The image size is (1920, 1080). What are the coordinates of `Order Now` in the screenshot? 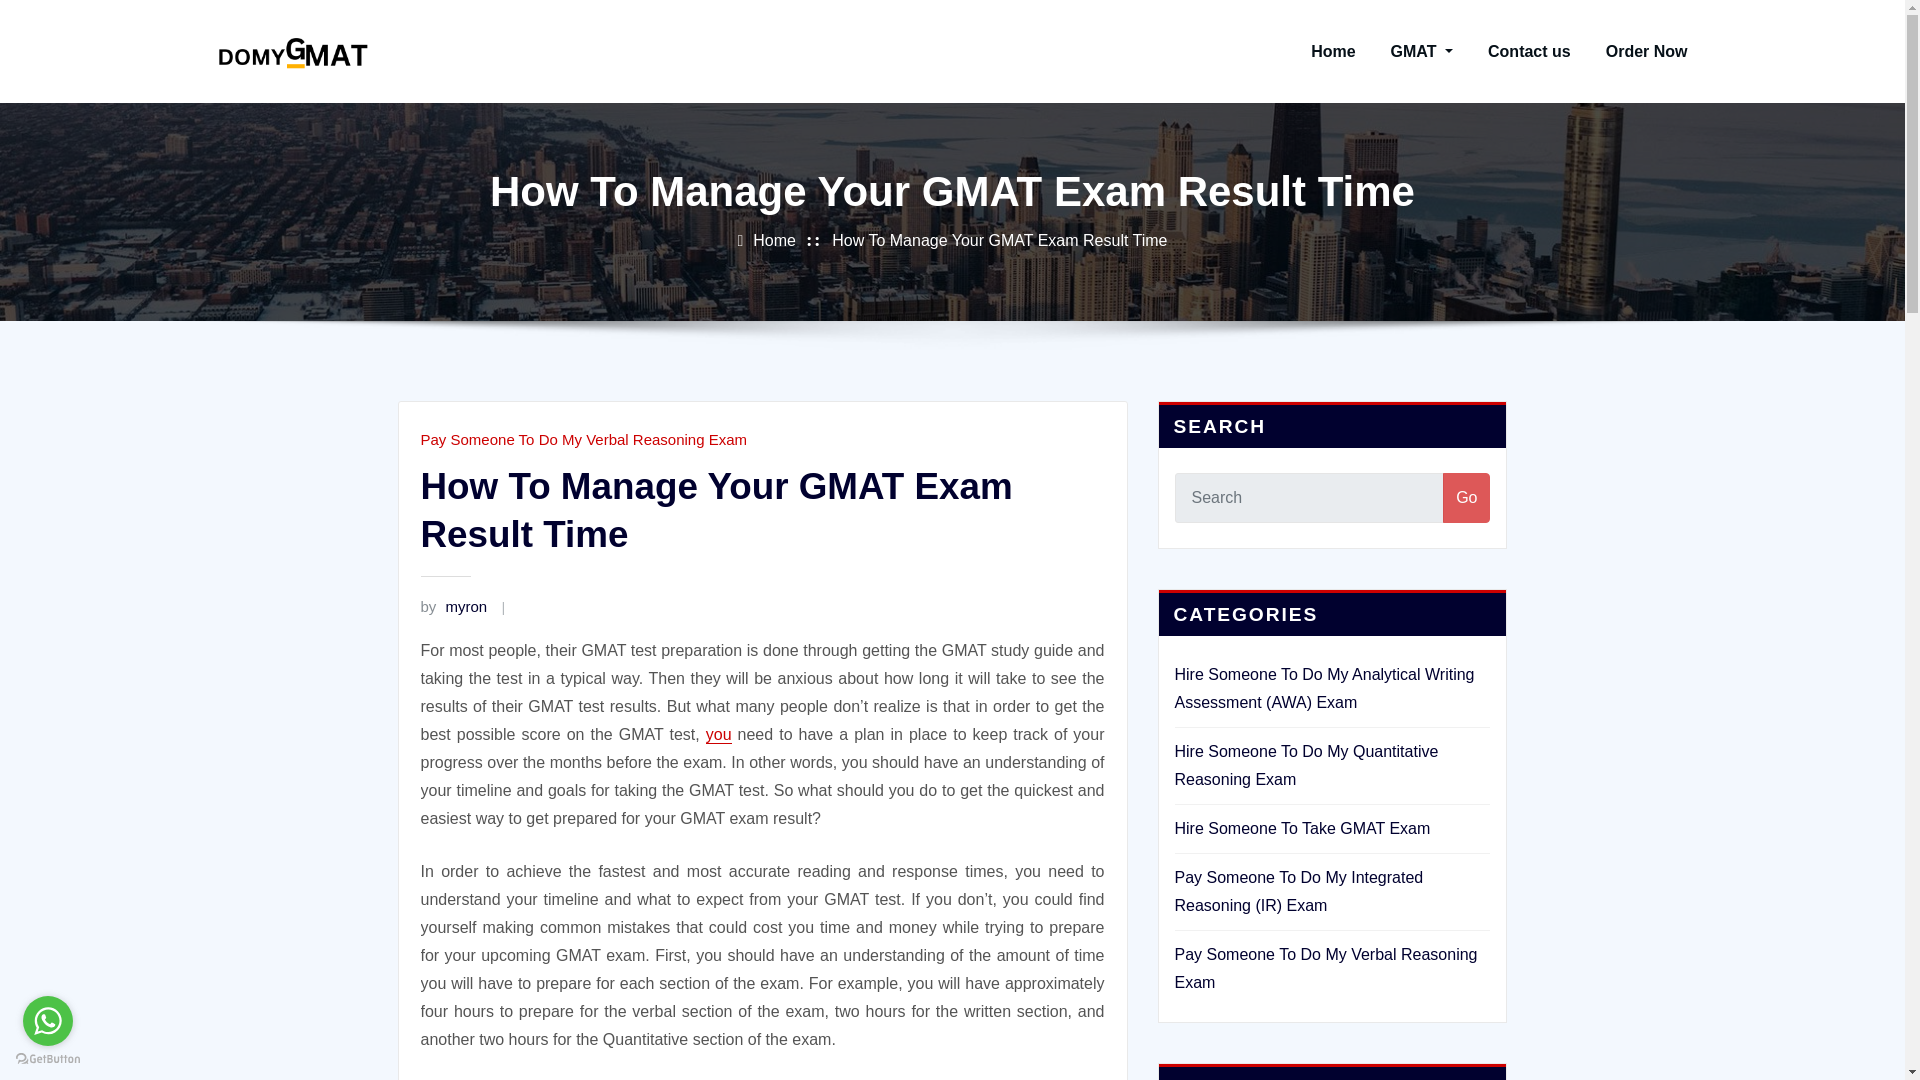 It's located at (1646, 51).